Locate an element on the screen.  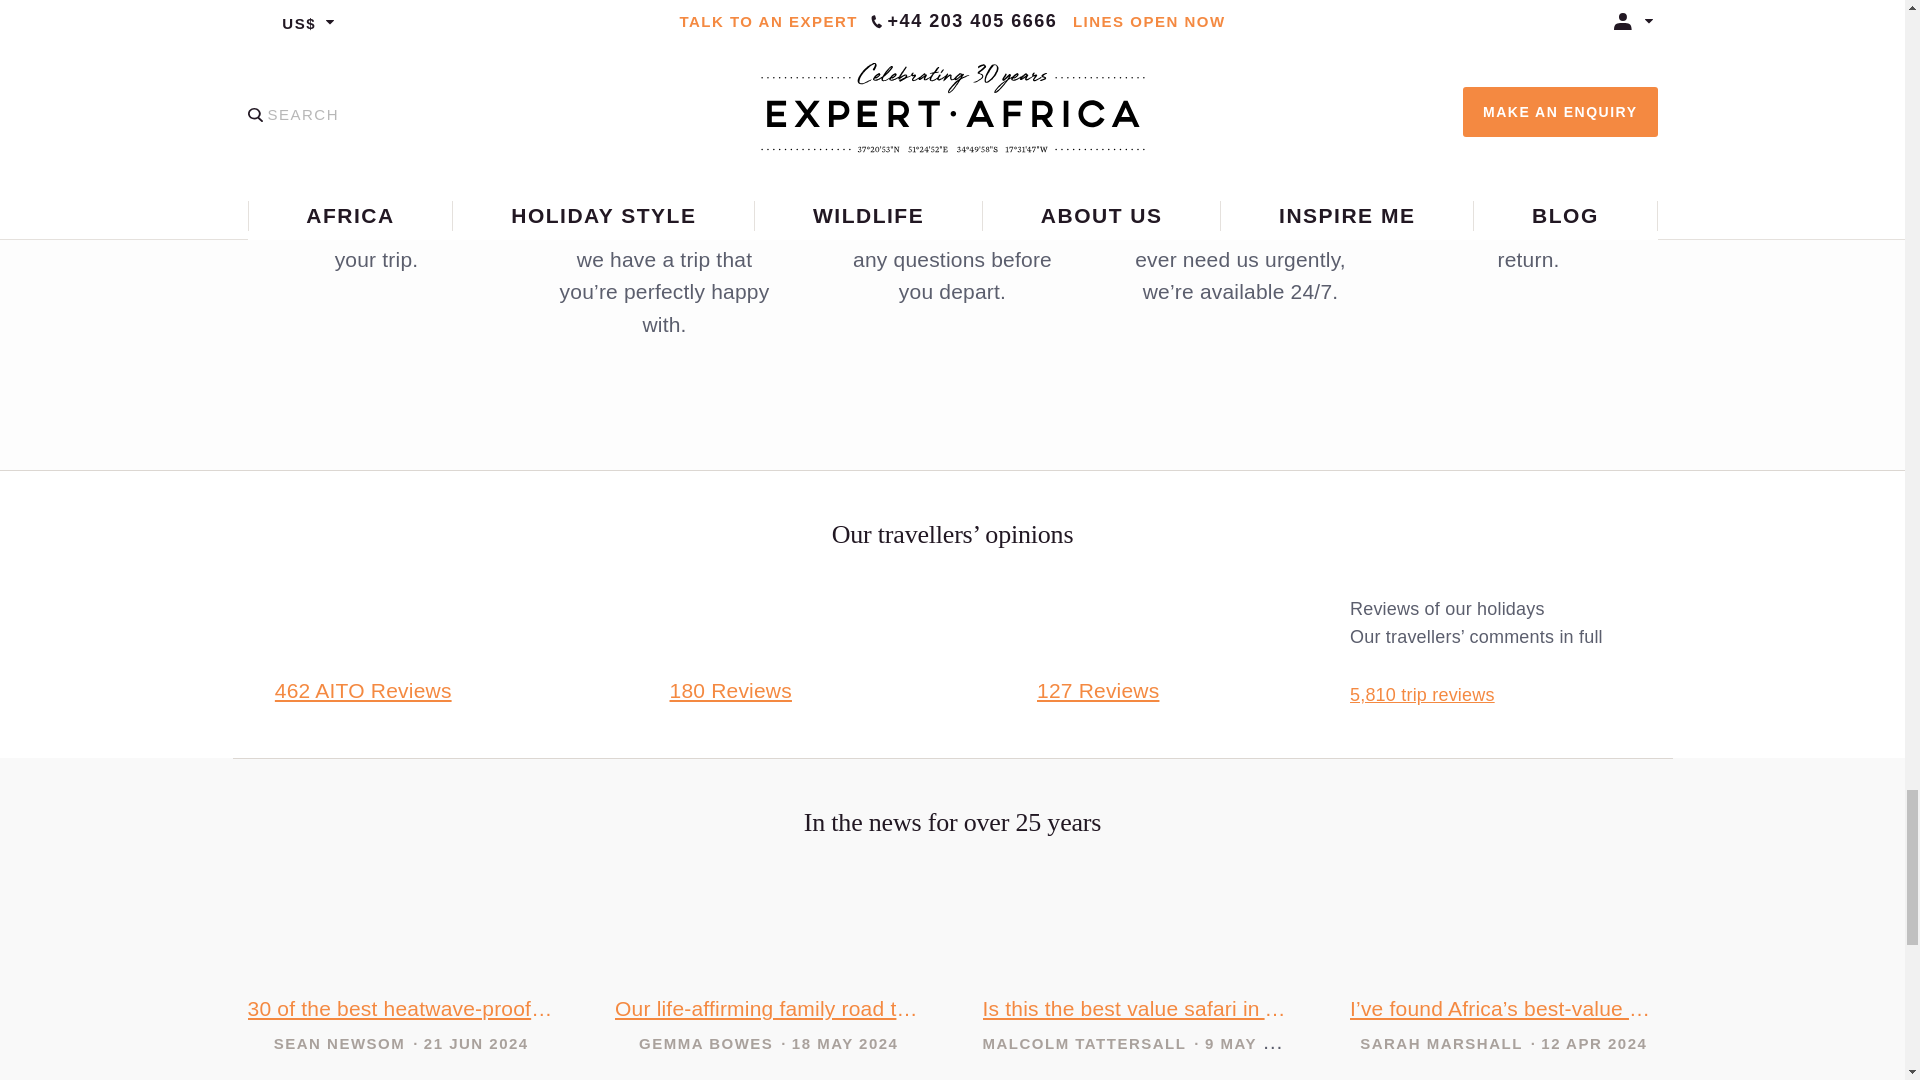
Reviews on Google is located at coordinates (1098, 690).